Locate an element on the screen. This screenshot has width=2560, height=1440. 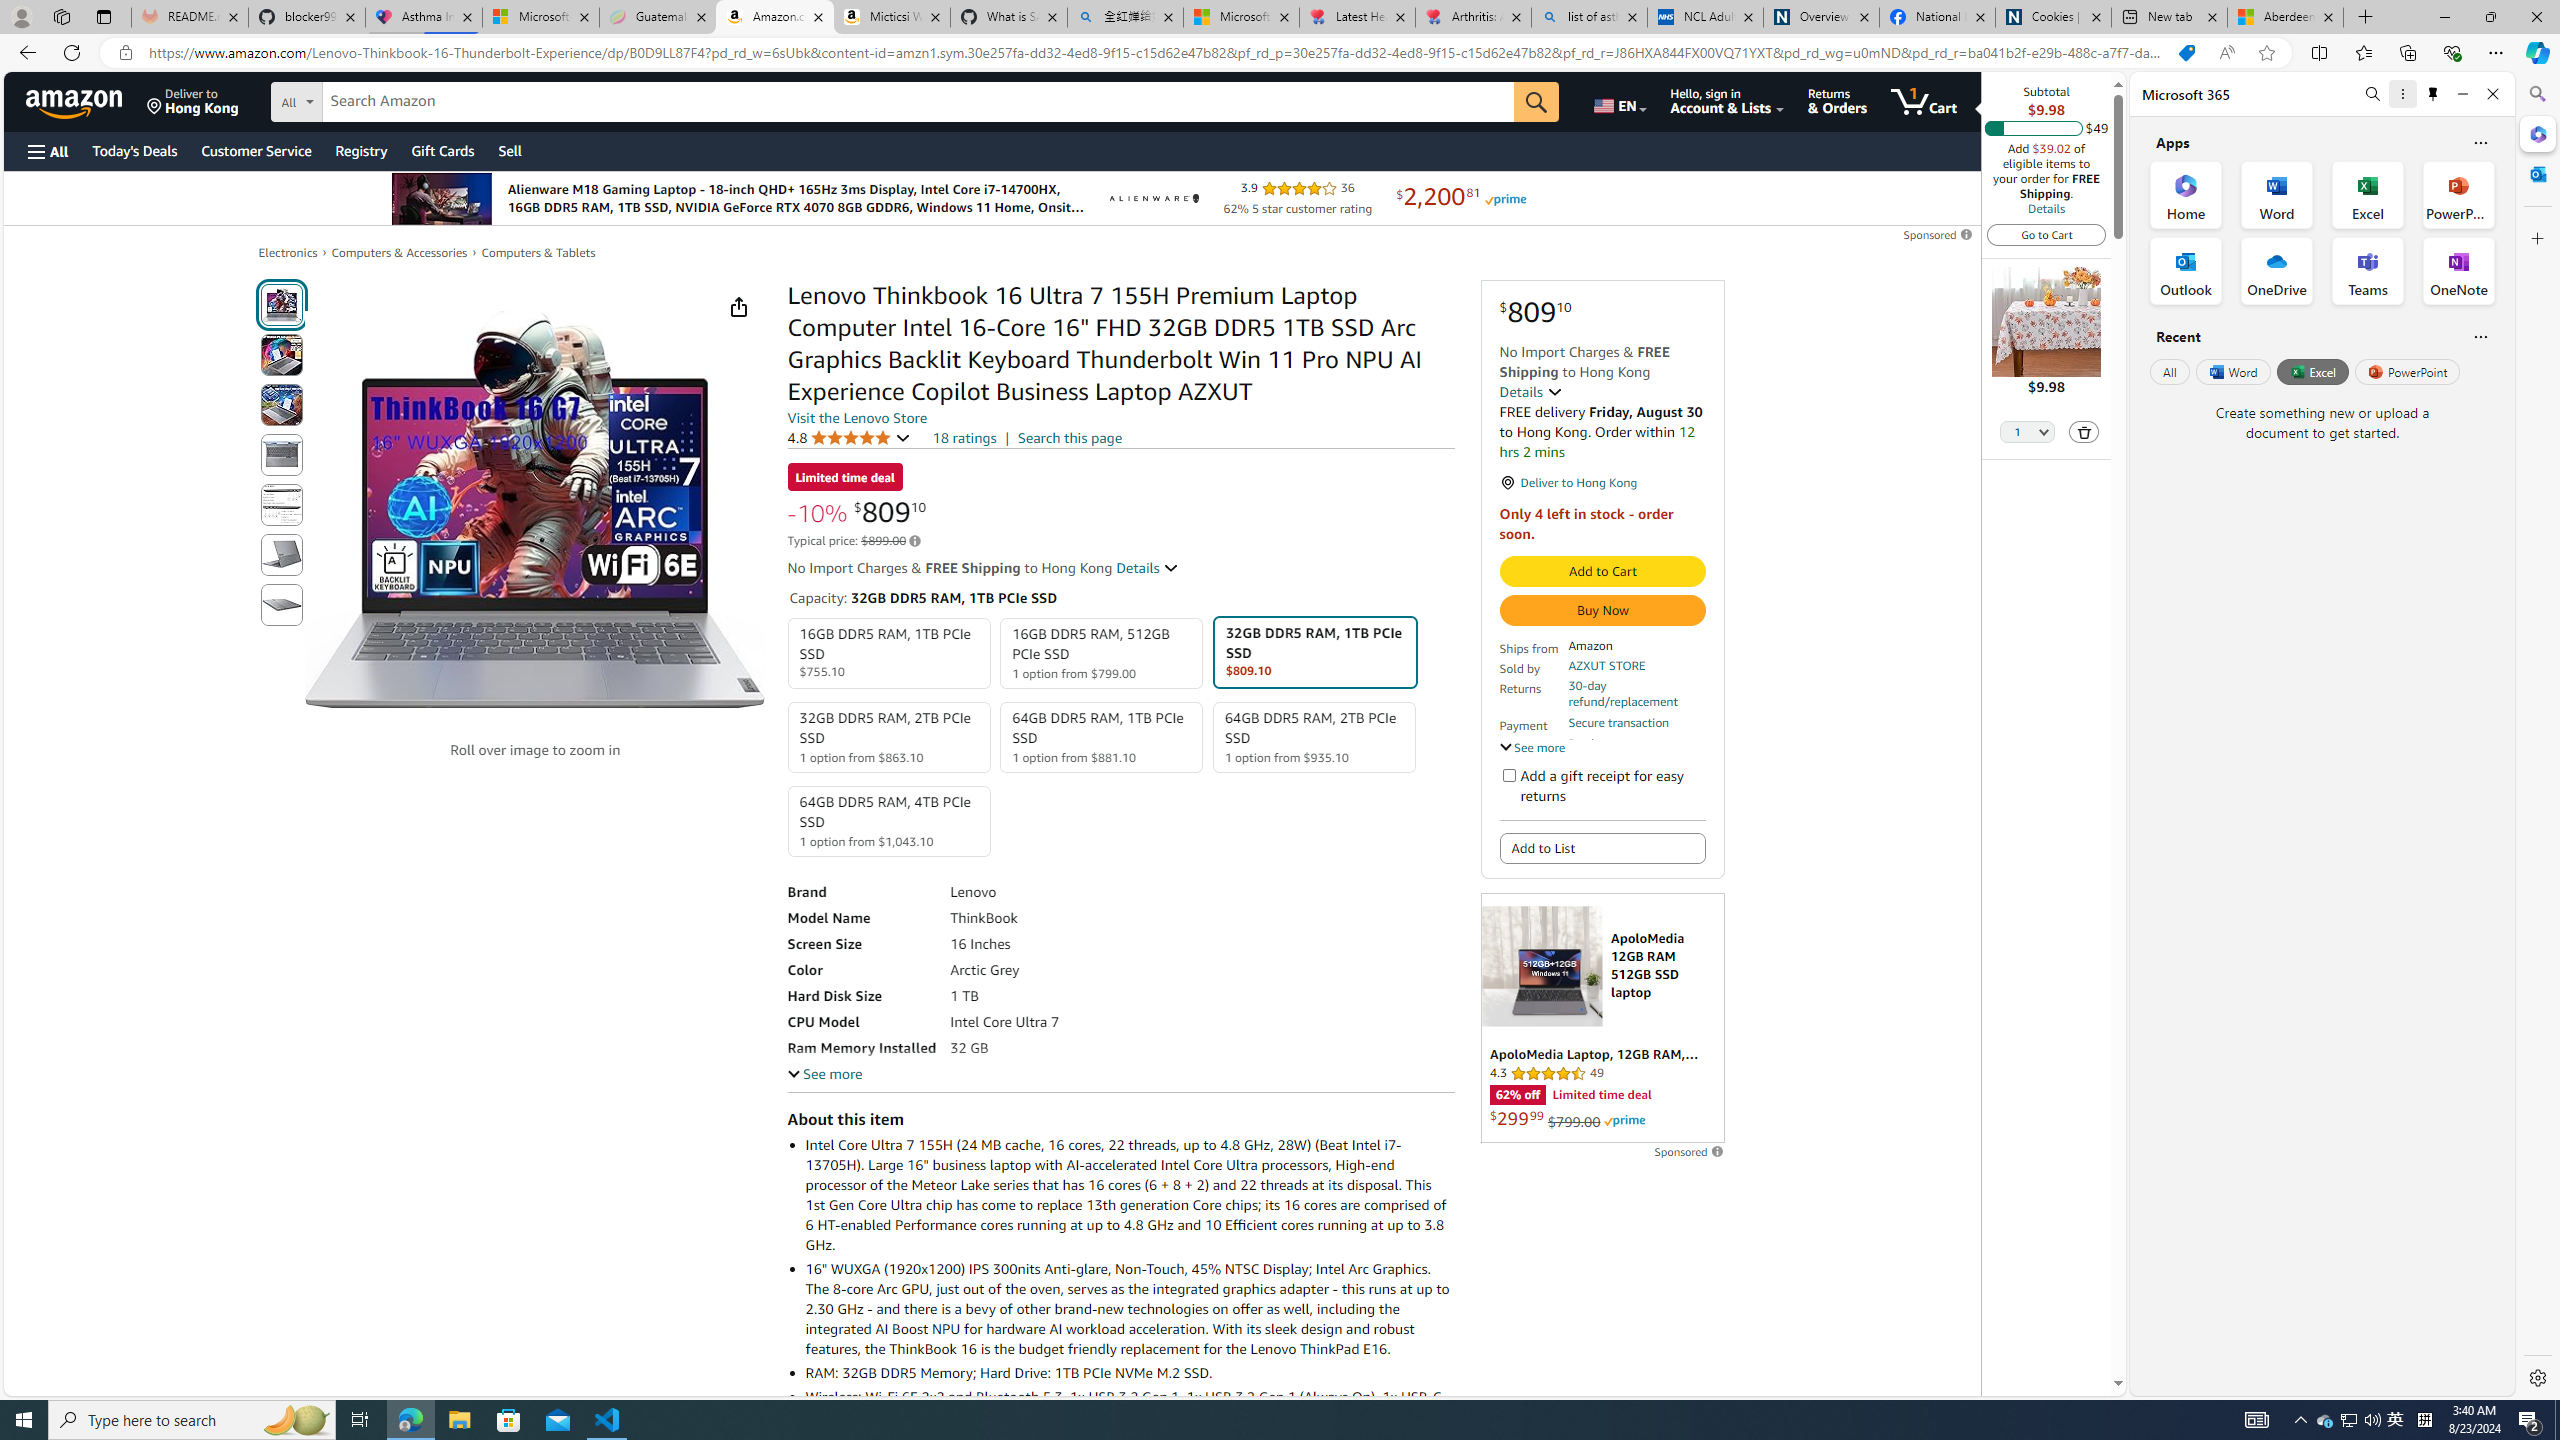
32GB DDR5 RAM, 1TB PCIe SSD $809.10 is located at coordinates (1314, 652).